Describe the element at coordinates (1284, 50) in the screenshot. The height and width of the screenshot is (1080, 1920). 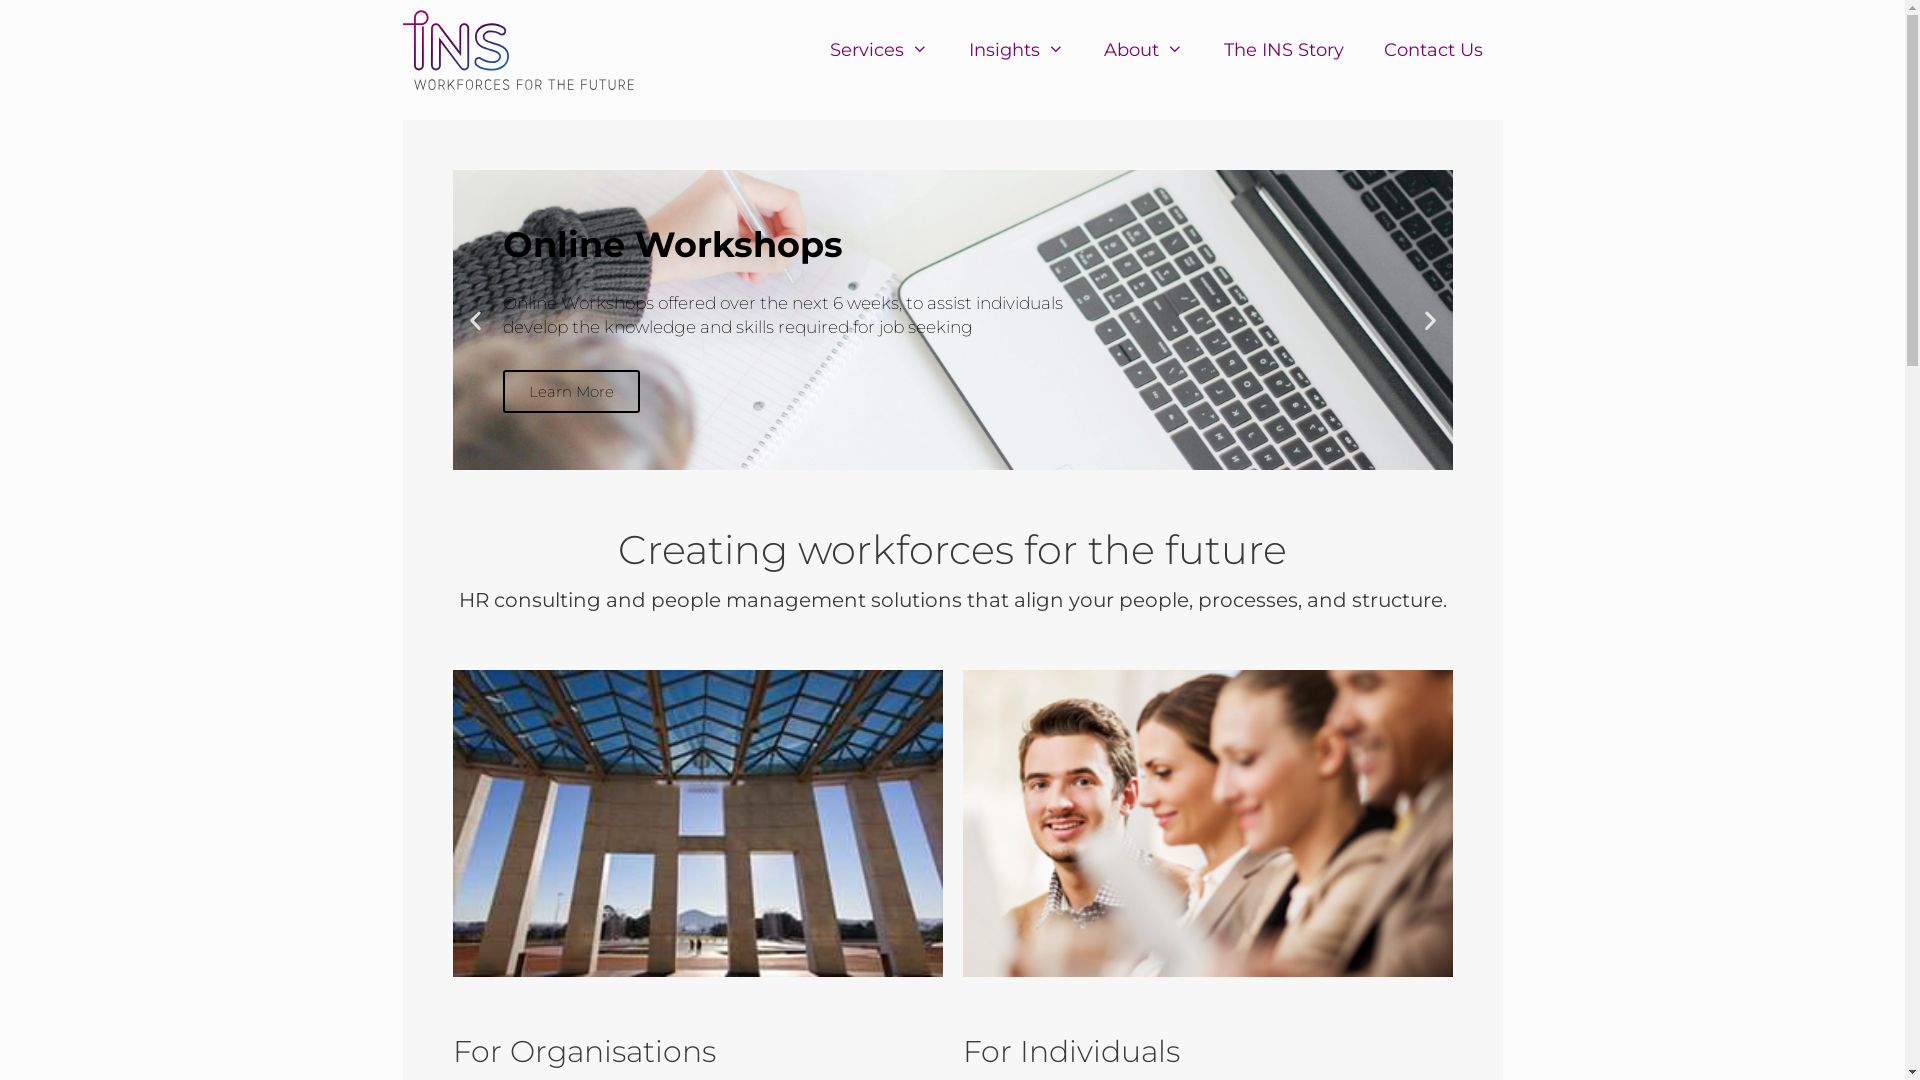
I see `The INS Story` at that location.